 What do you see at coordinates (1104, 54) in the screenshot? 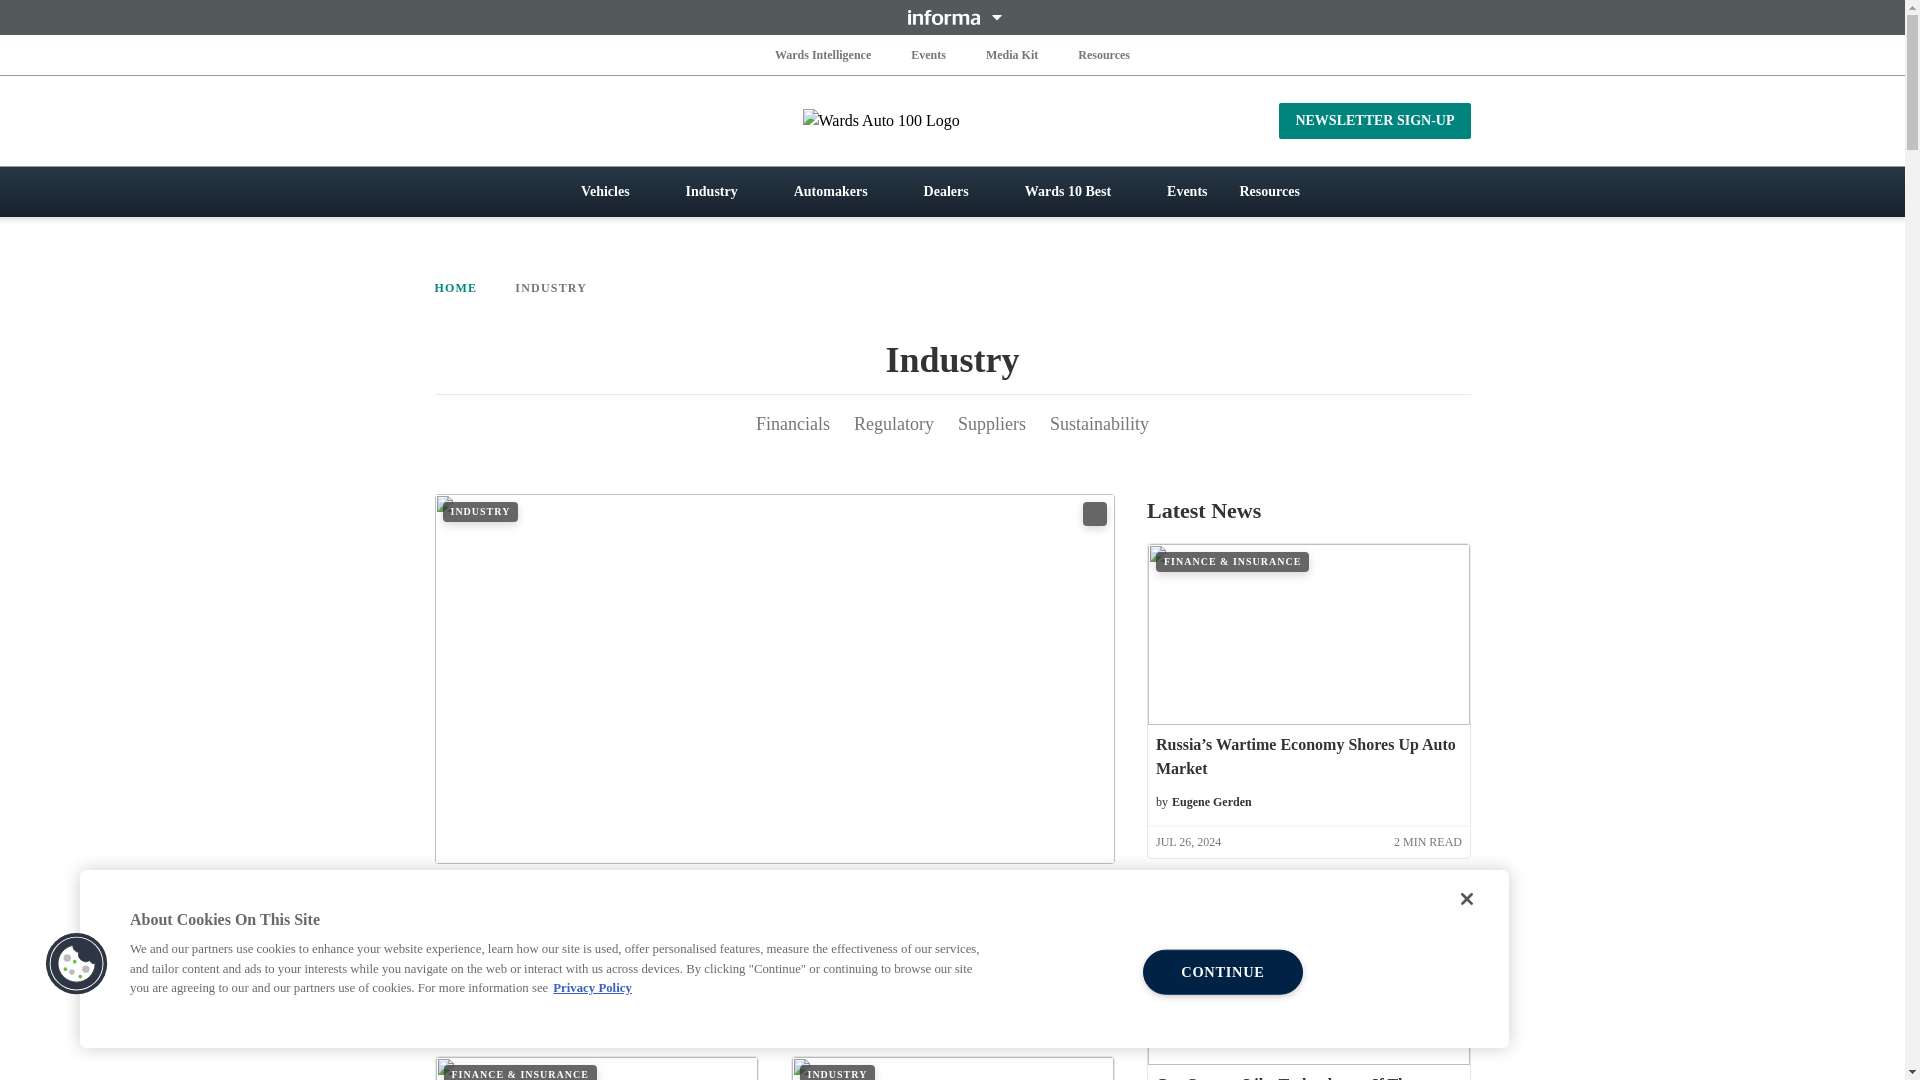
I see `Resources` at bounding box center [1104, 54].